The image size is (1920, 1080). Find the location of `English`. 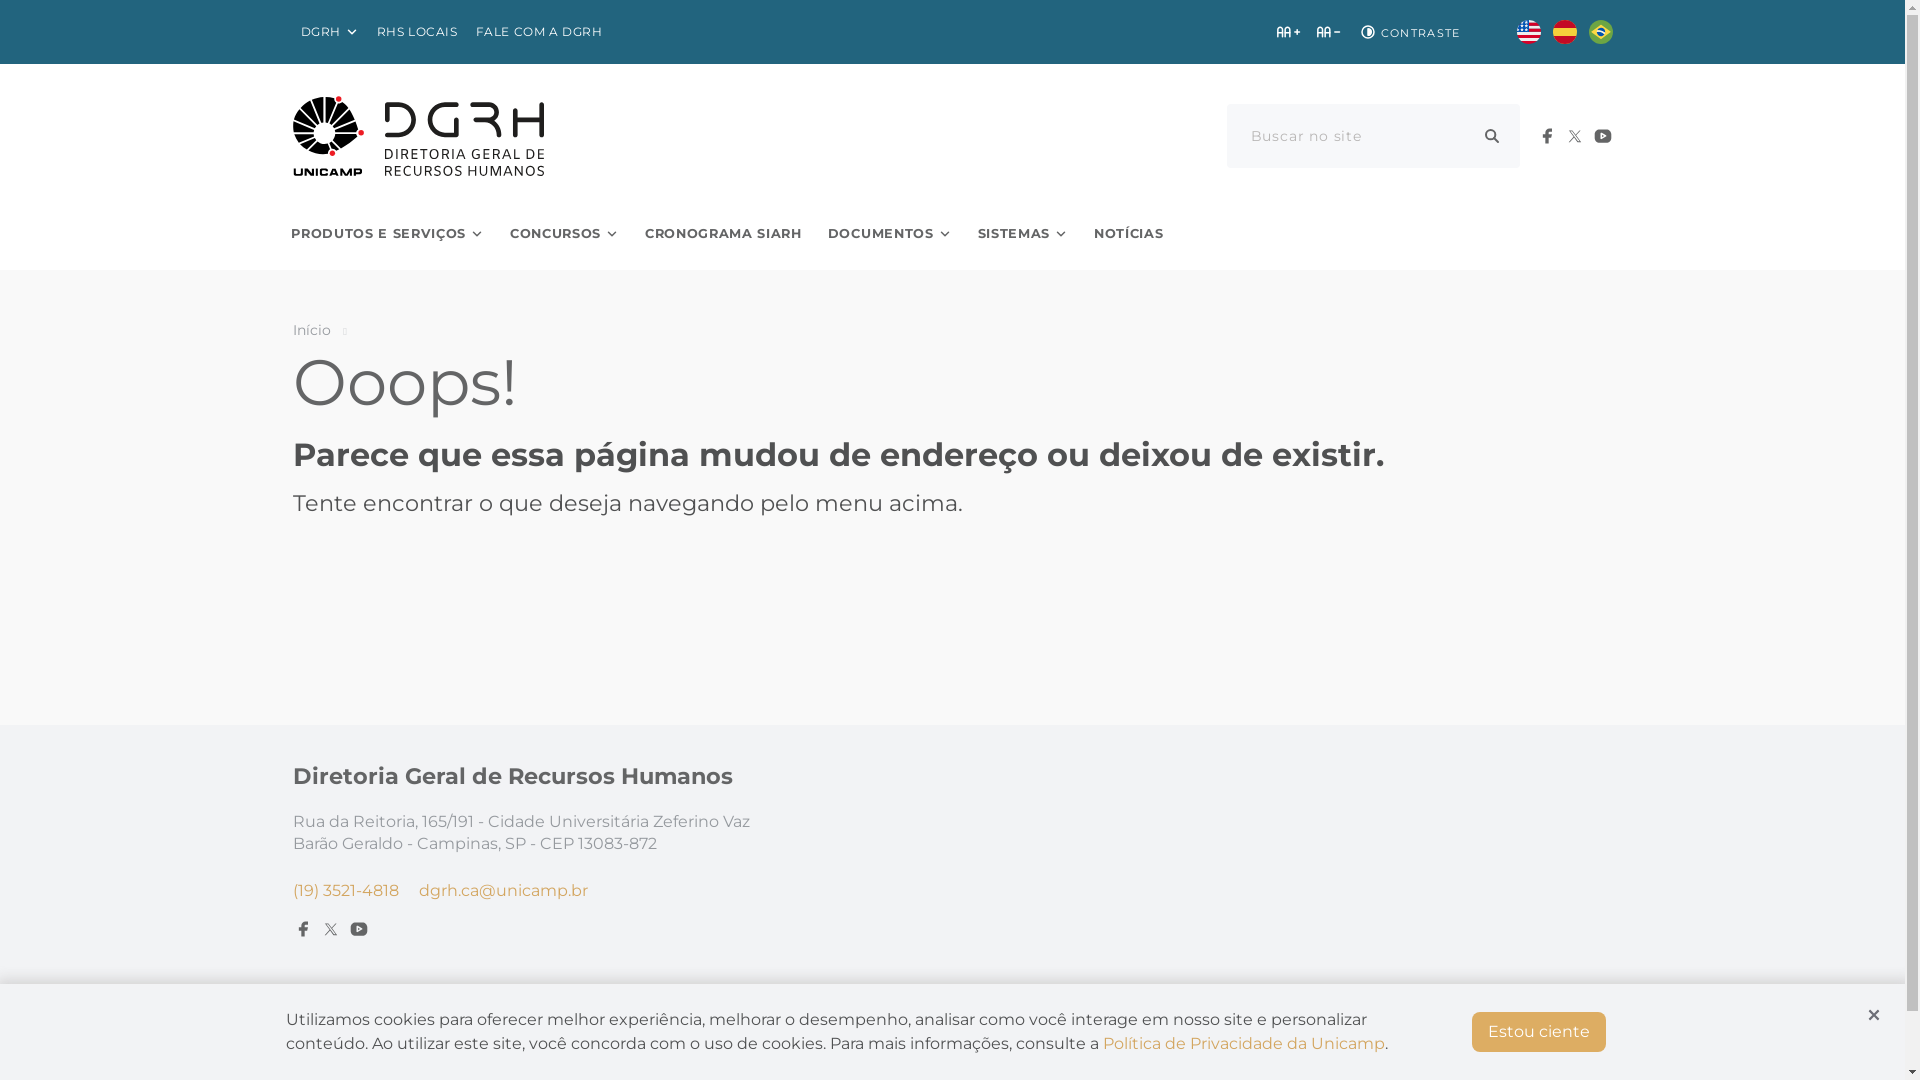

English is located at coordinates (1528, 32).